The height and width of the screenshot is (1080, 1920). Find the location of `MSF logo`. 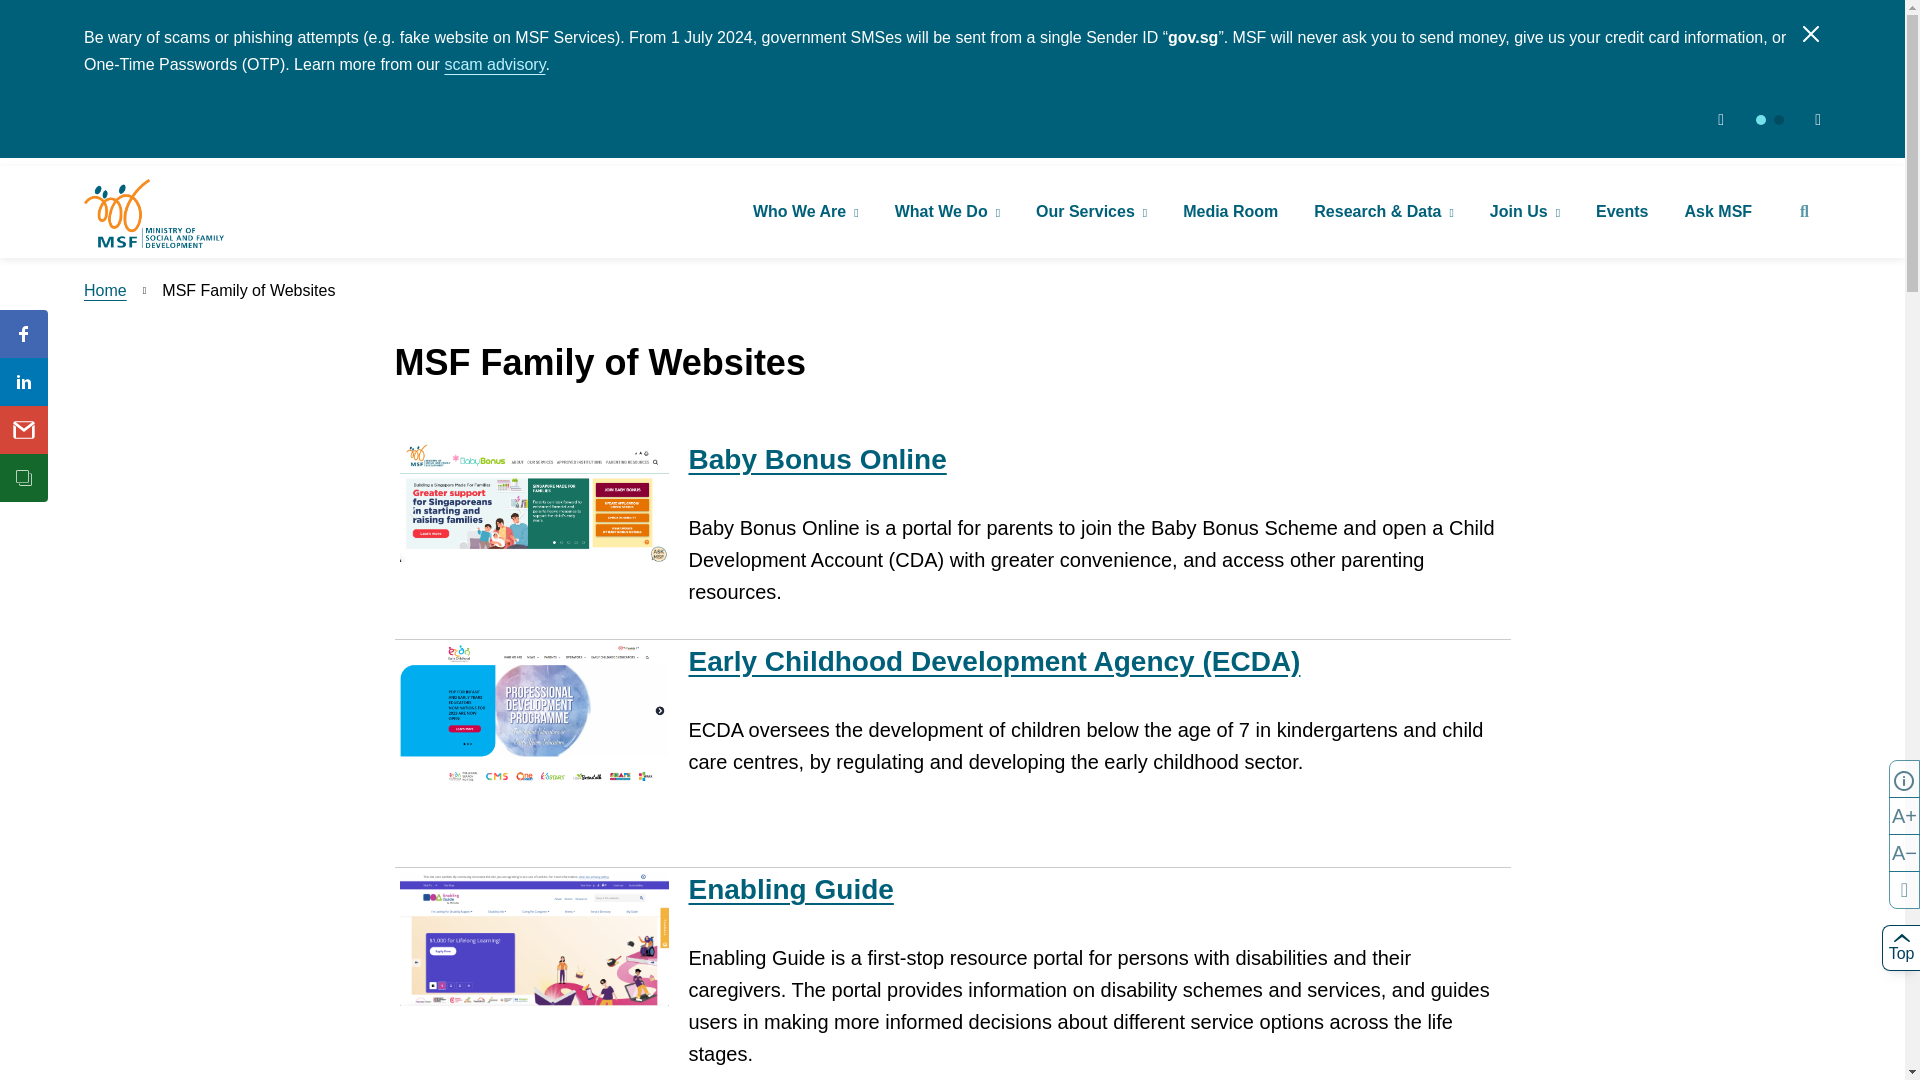

MSF logo is located at coordinates (154, 214).